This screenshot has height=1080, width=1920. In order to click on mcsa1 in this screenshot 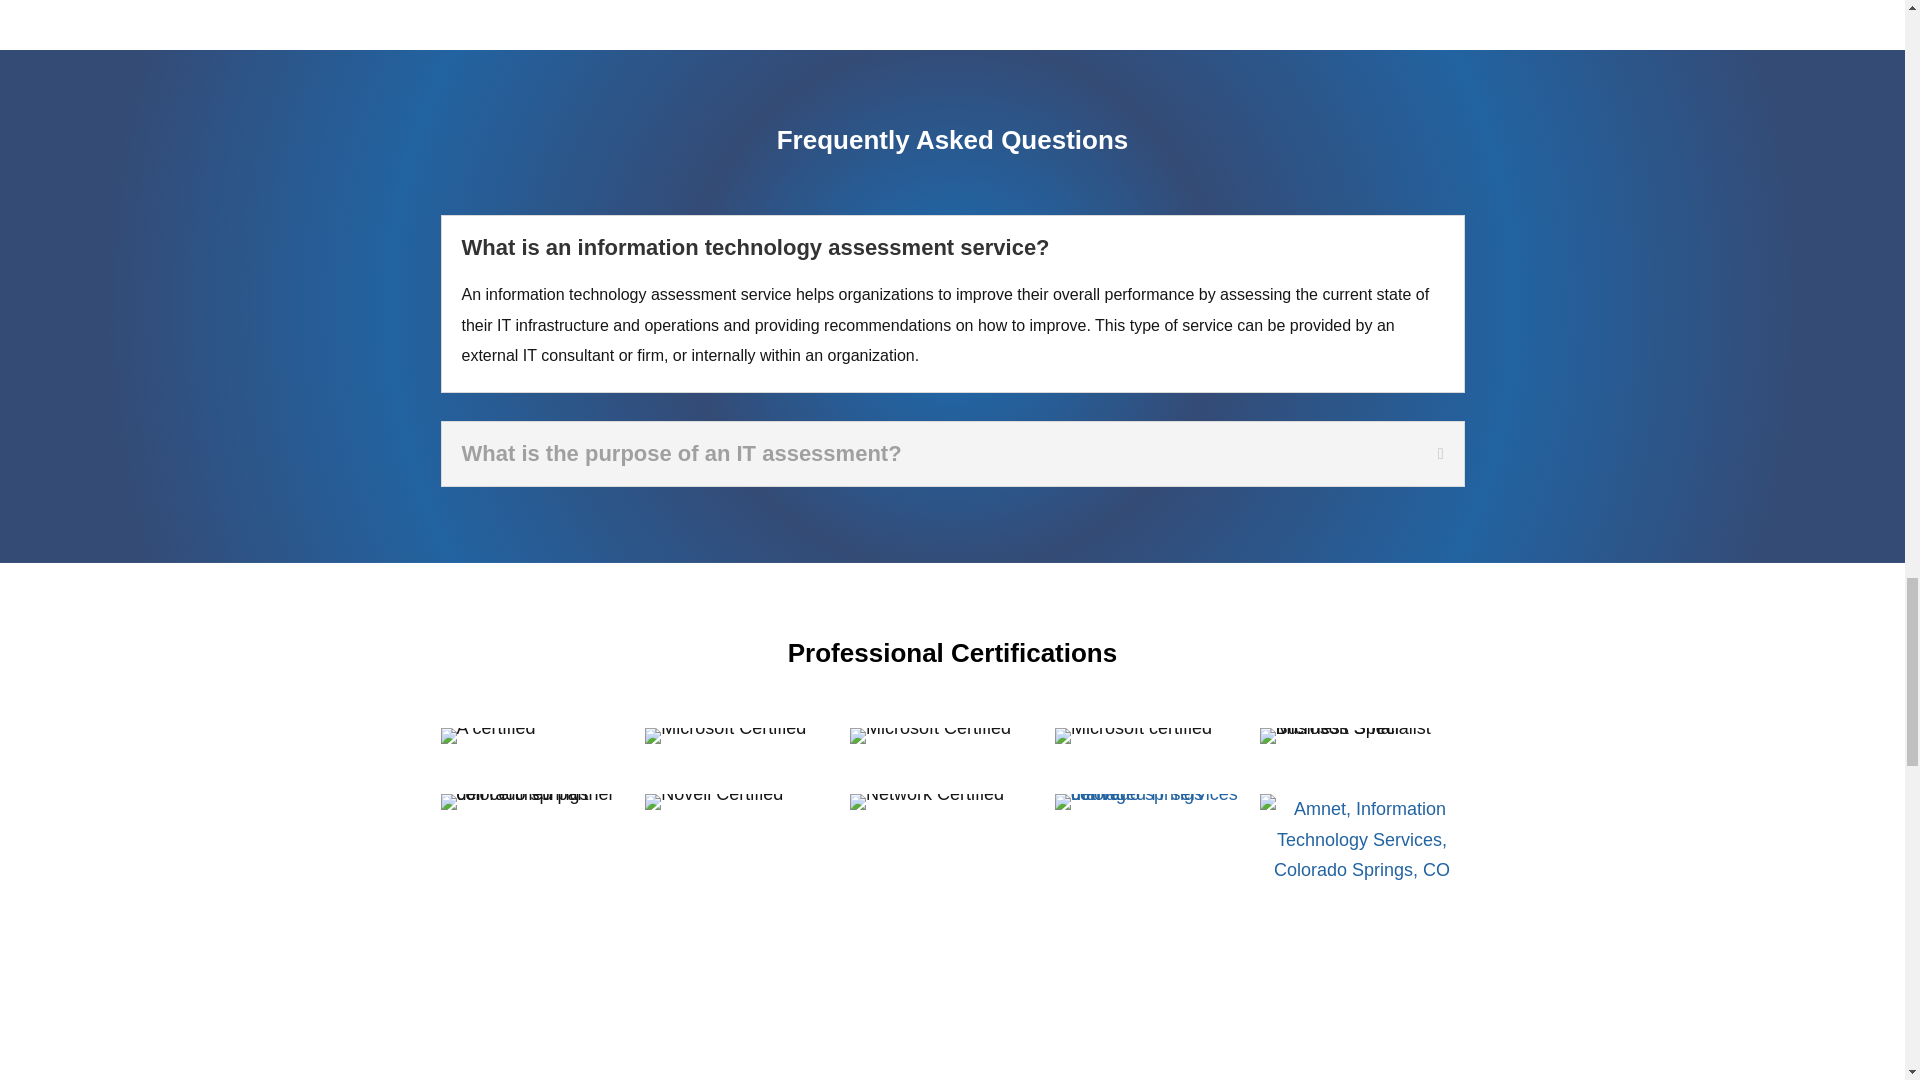, I will do `click(930, 736)`.